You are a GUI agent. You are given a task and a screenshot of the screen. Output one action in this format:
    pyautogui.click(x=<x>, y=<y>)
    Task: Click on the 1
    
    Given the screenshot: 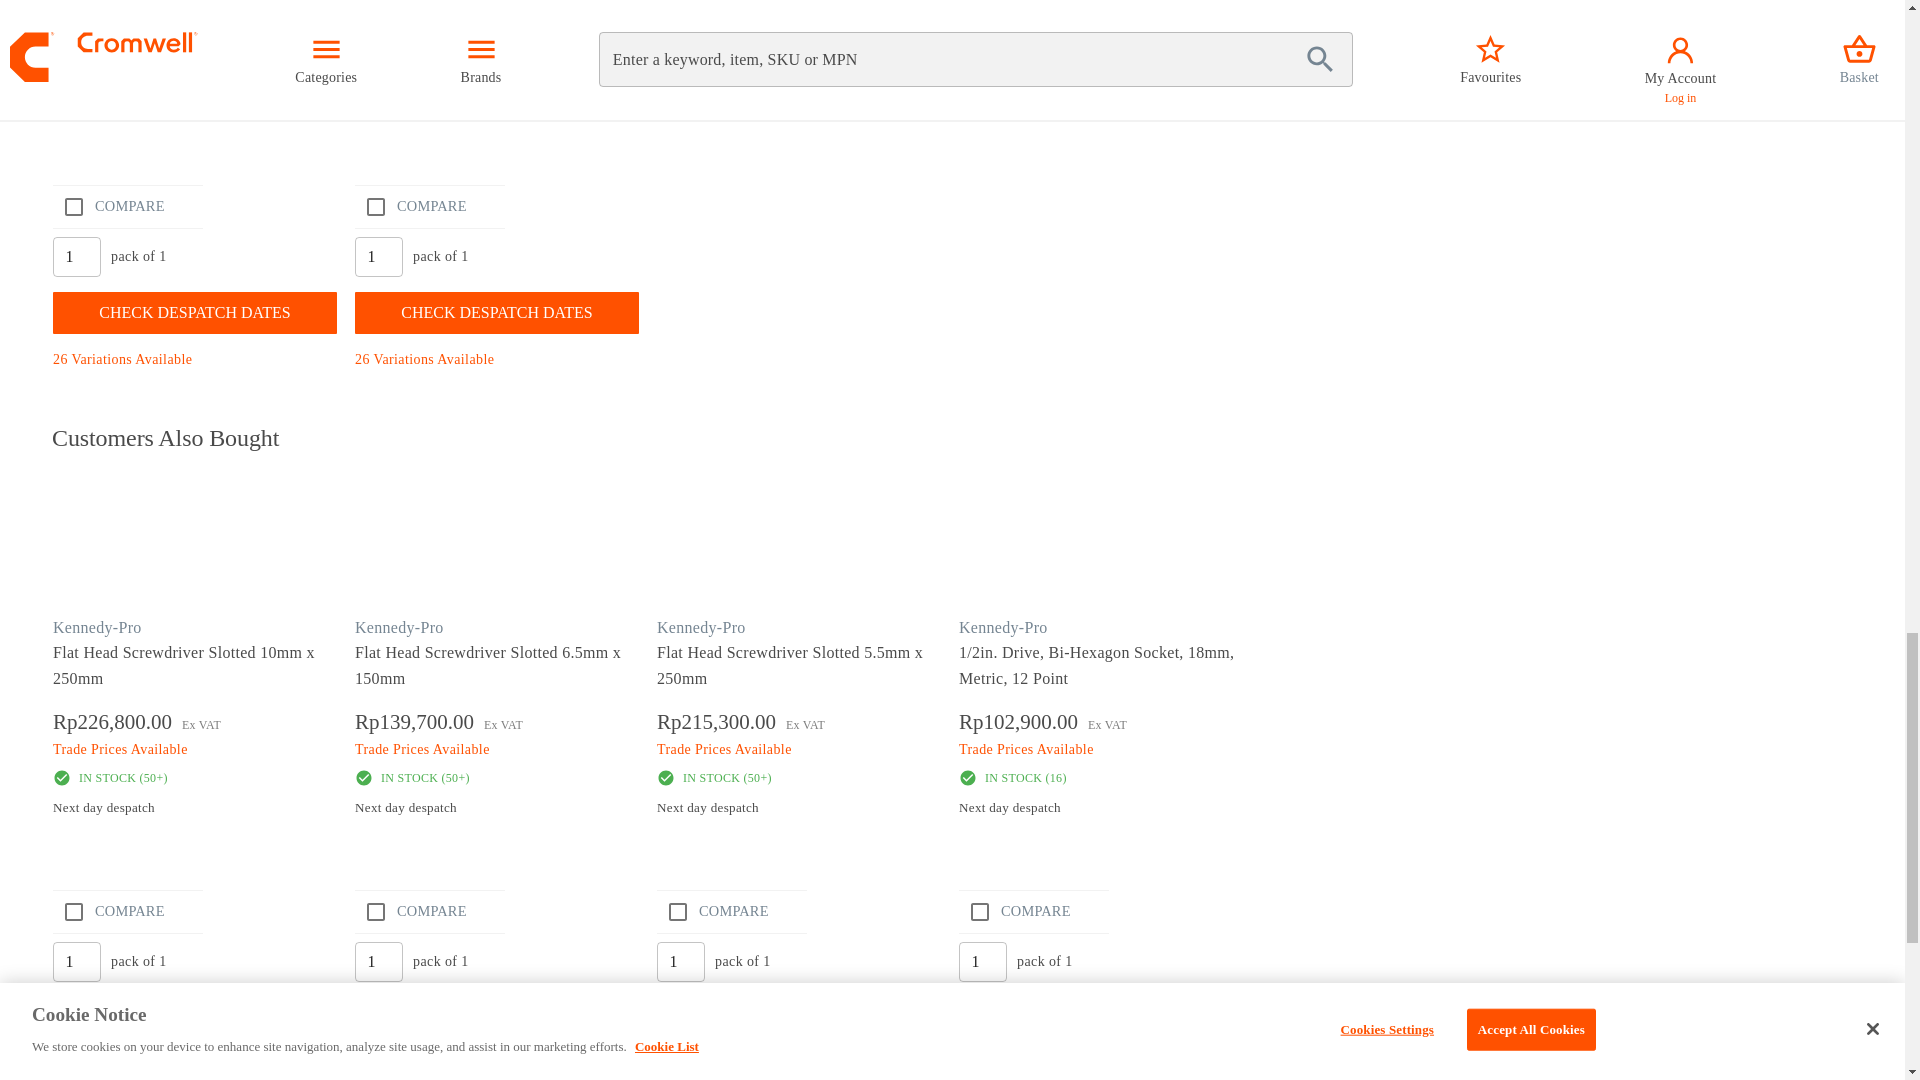 What is the action you would take?
    pyautogui.click(x=680, y=961)
    